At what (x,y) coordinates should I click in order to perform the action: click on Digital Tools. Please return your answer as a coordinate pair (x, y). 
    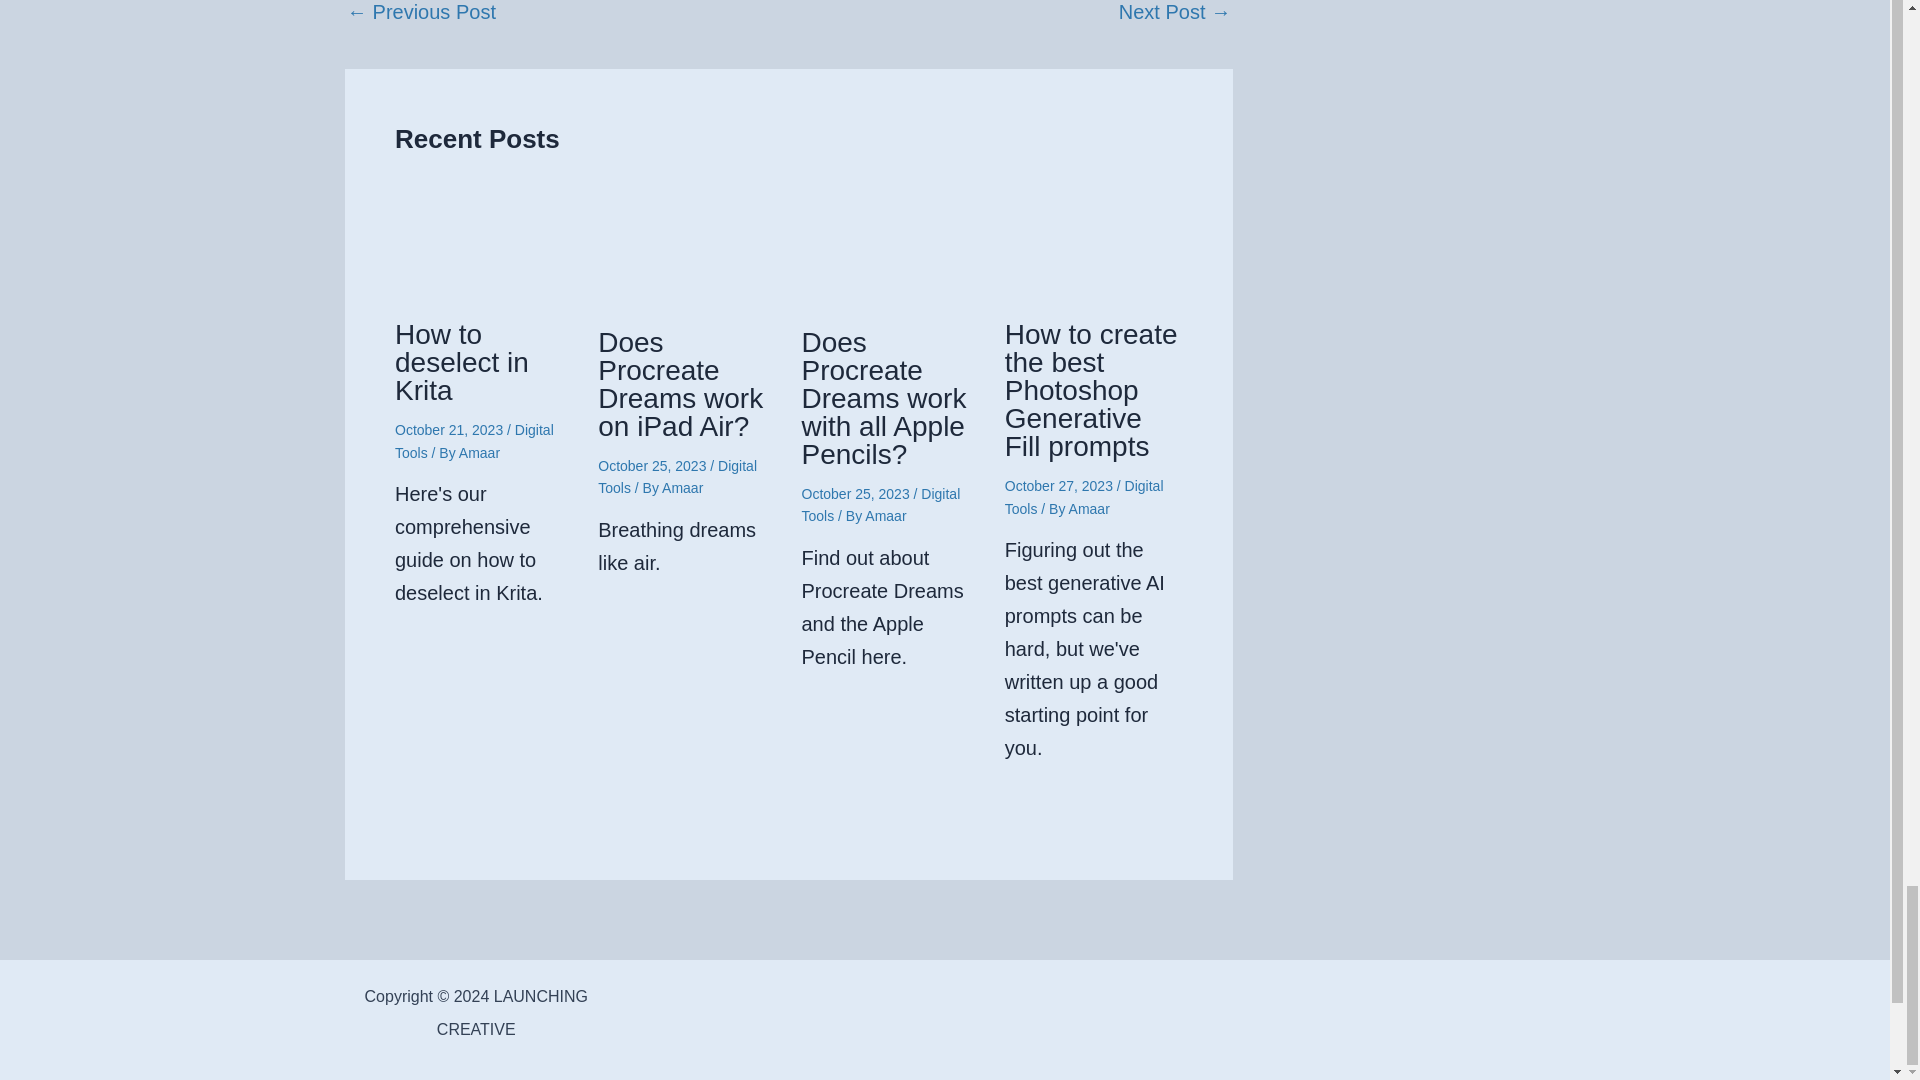
    Looking at the image, I should click on (1084, 497).